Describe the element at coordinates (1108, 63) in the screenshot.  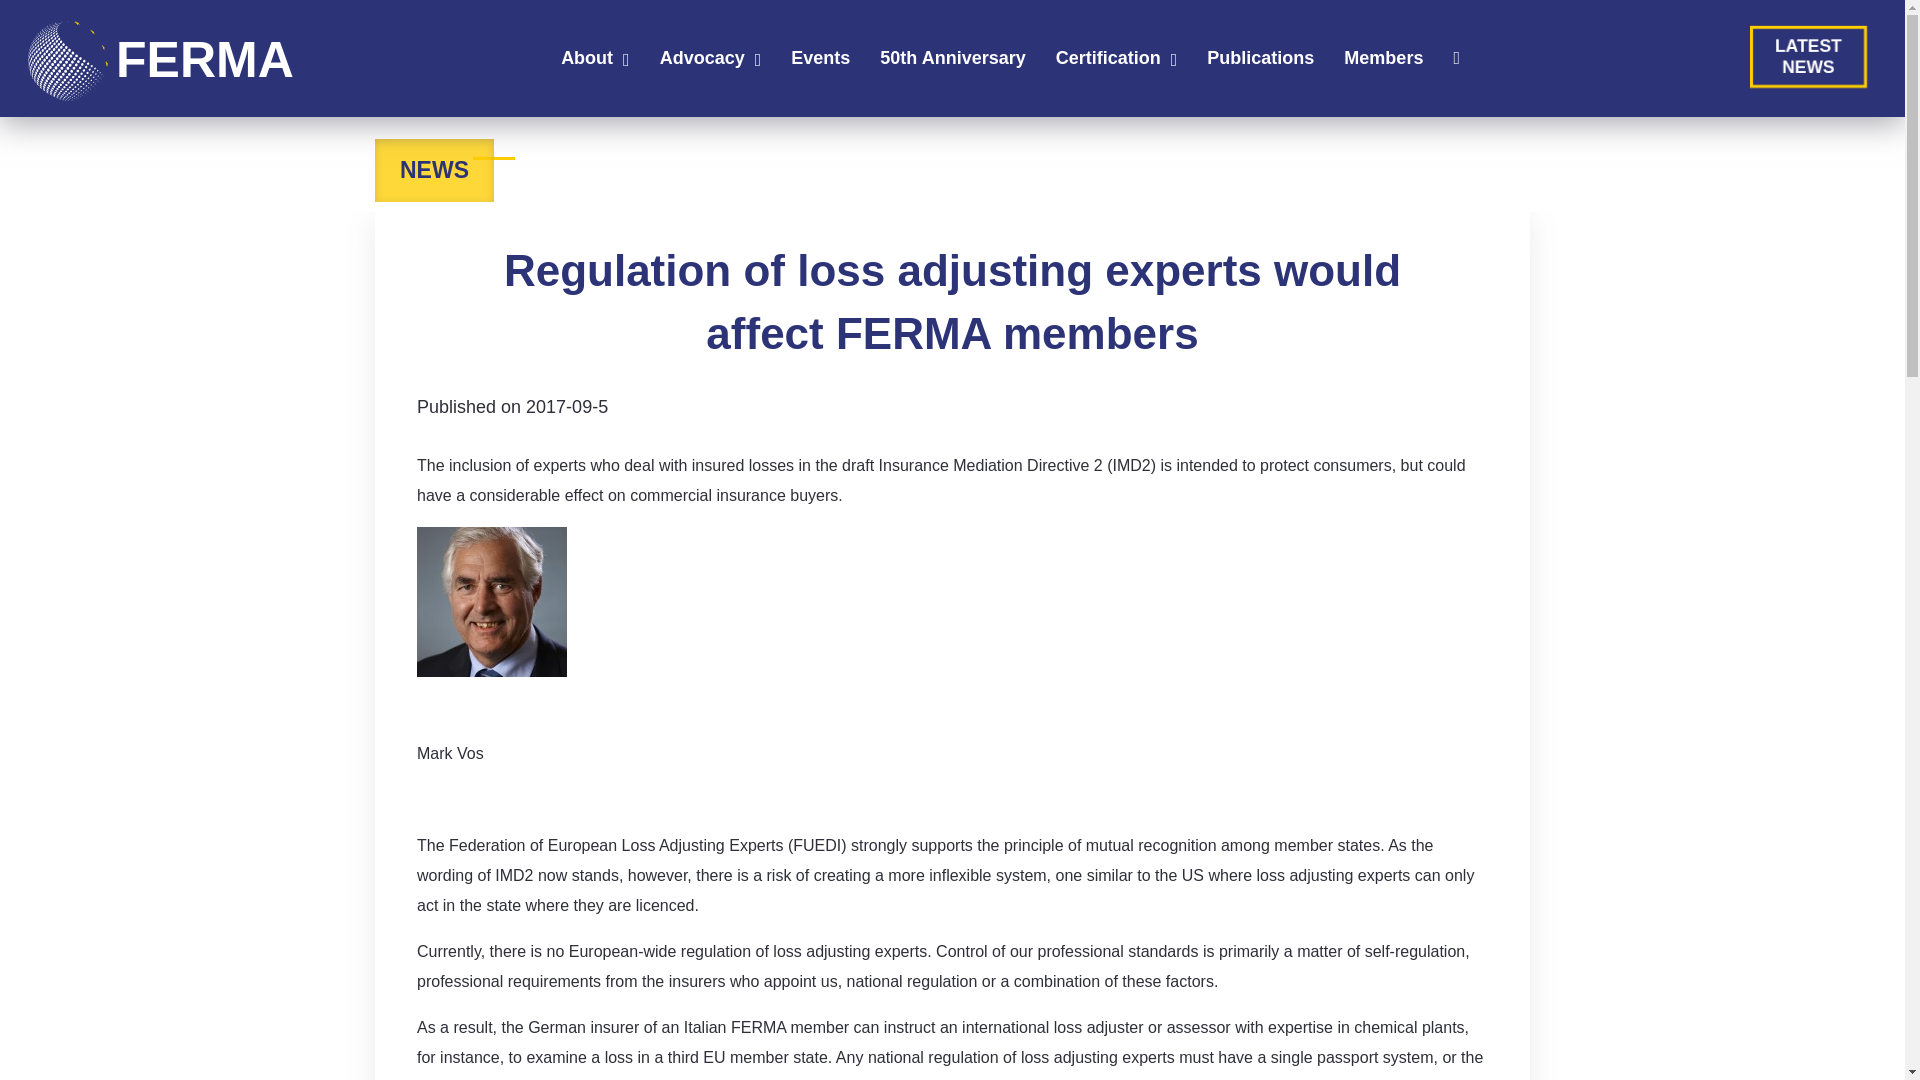
I see `Certification` at that location.